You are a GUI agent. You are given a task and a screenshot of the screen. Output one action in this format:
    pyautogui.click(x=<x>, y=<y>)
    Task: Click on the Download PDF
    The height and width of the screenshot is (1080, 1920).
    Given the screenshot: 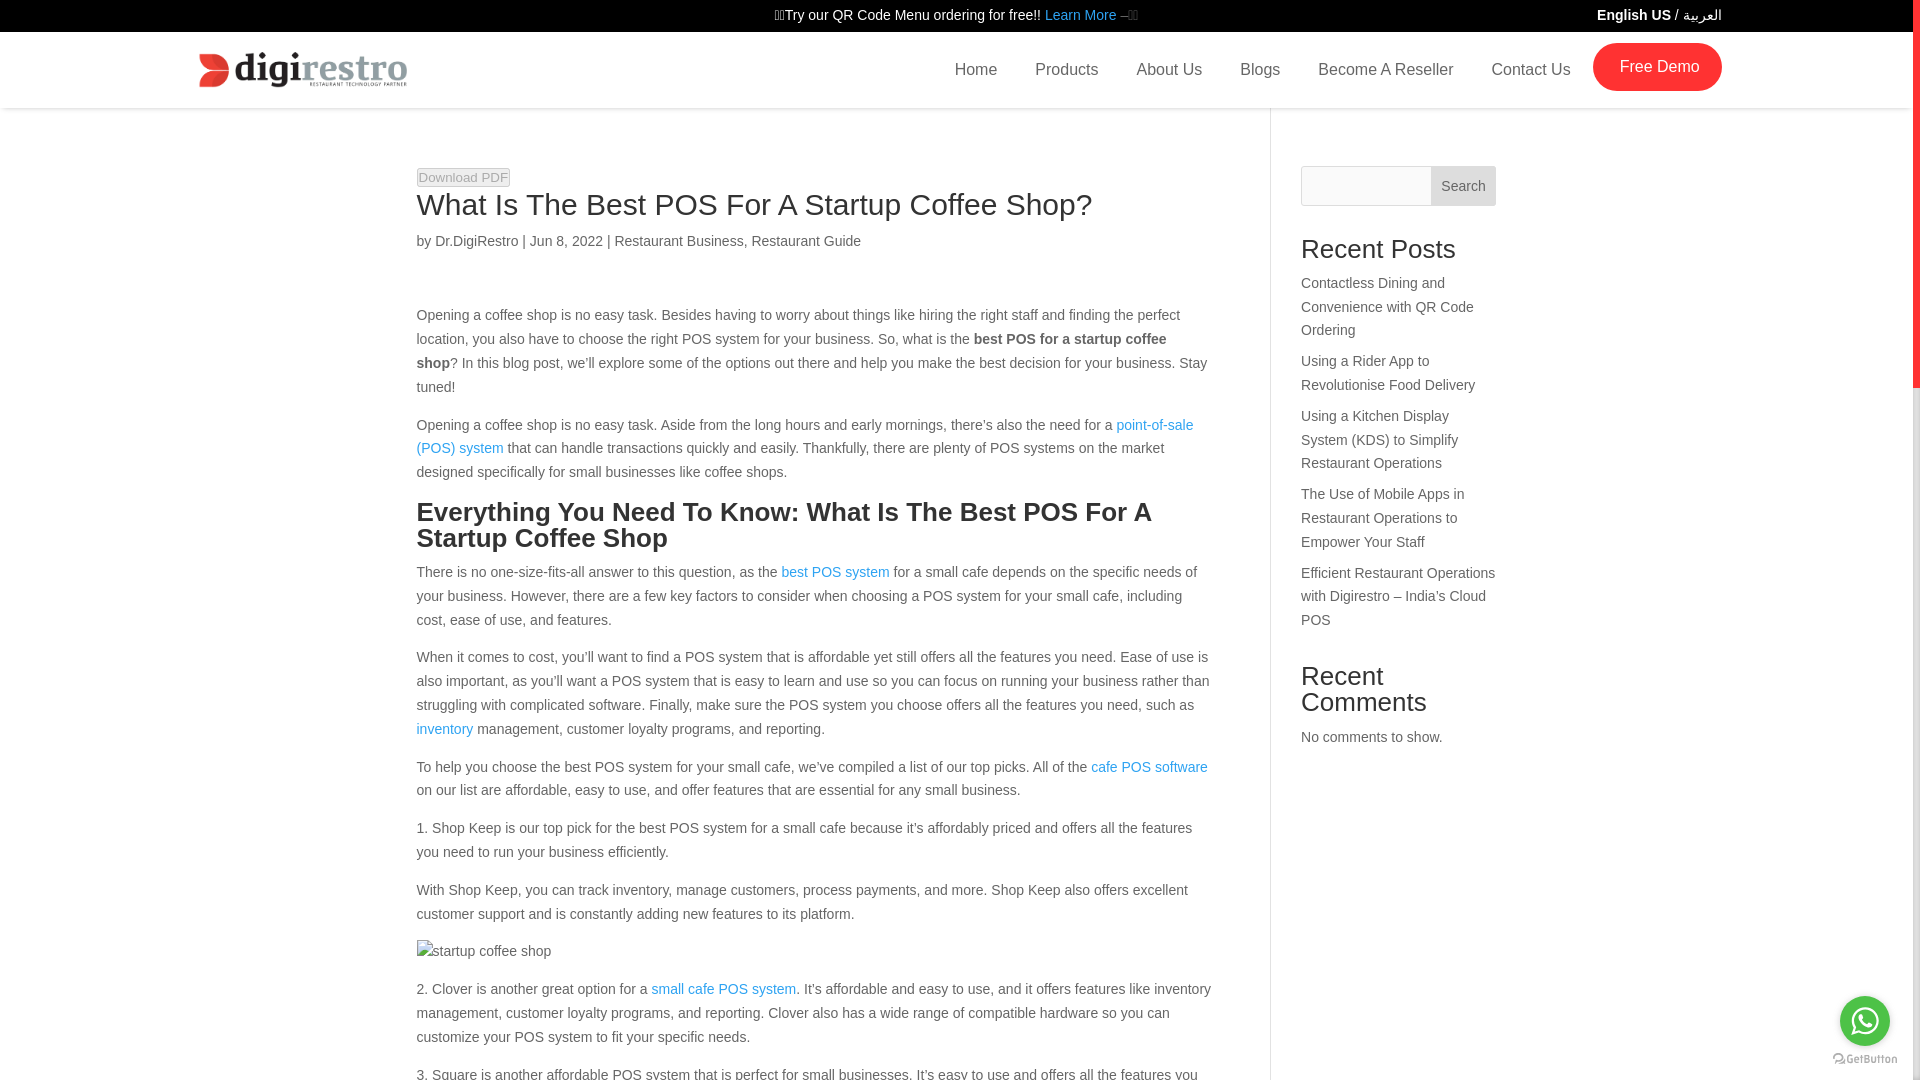 What is the action you would take?
    pyautogui.click(x=463, y=177)
    